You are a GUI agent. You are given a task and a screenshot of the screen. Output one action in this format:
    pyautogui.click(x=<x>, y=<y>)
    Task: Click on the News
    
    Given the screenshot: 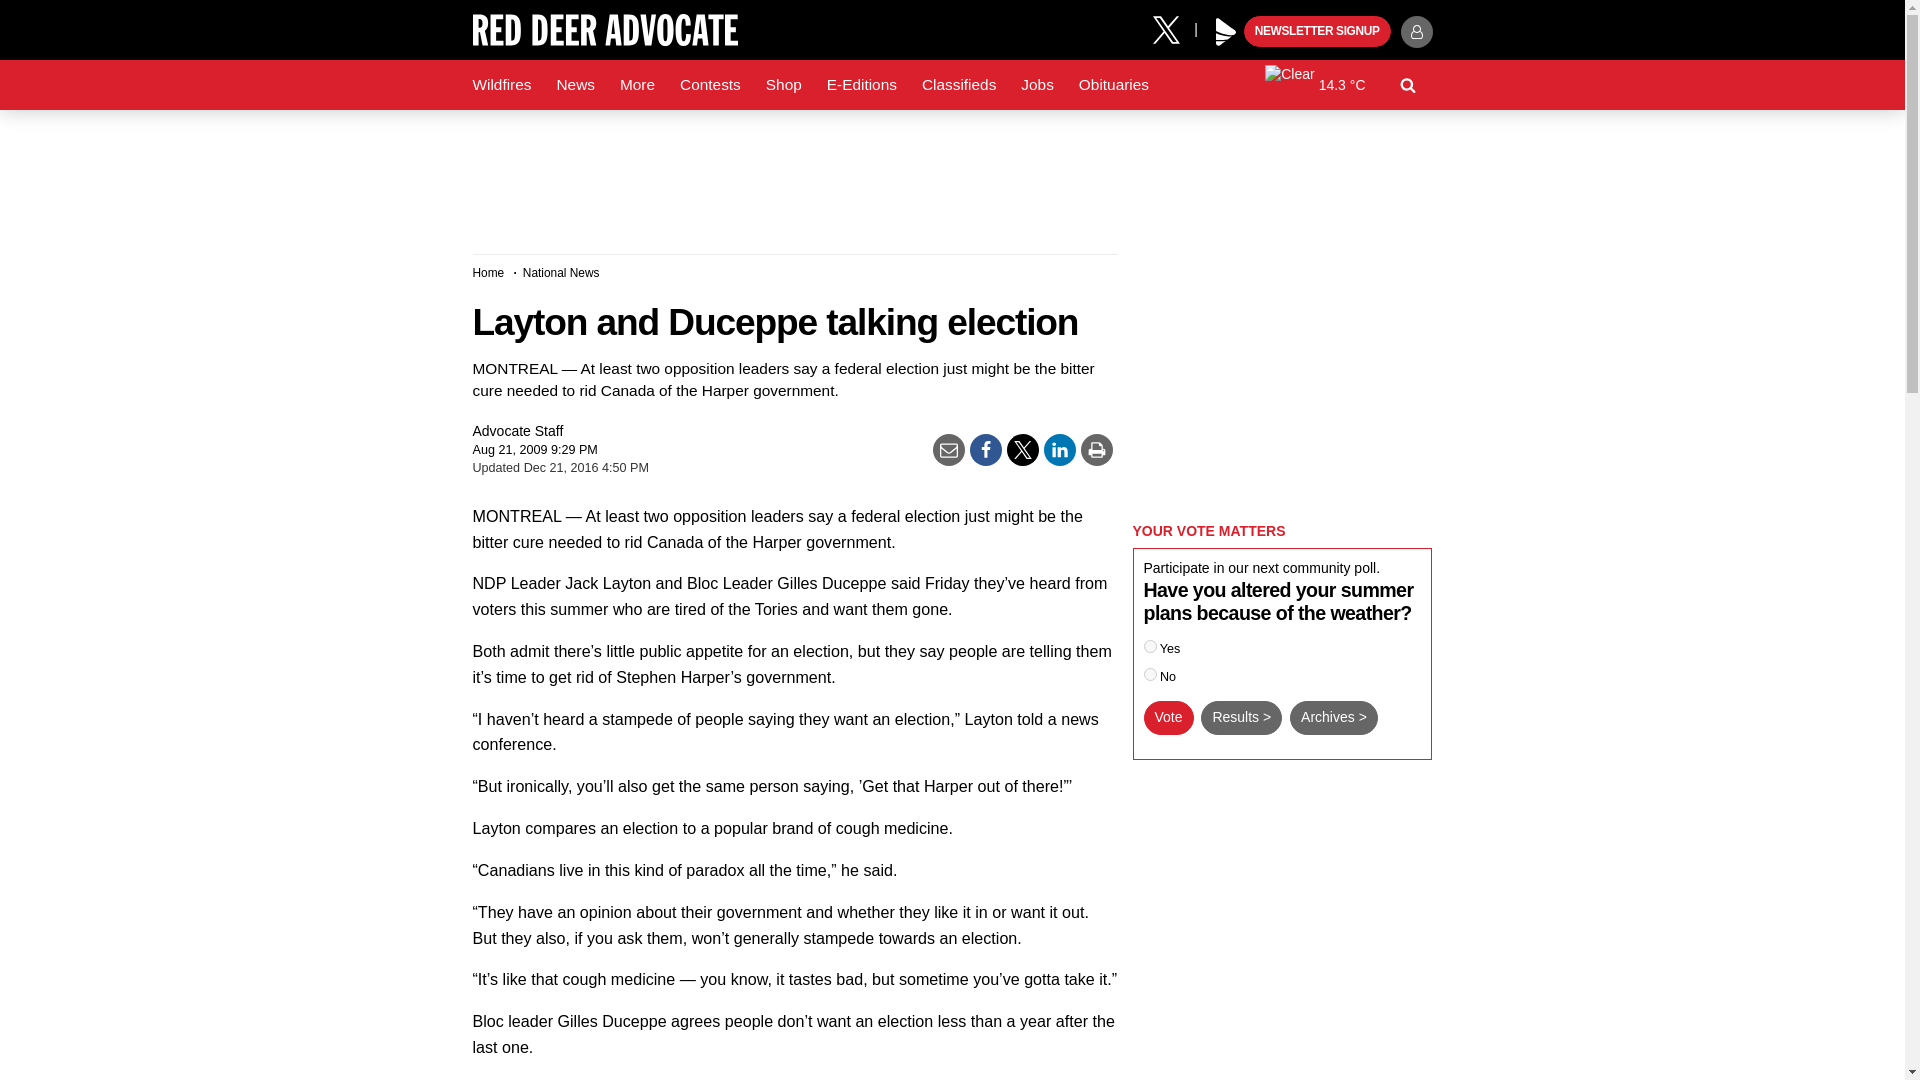 What is the action you would take?
    pyautogui.click(x=574, y=85)
    